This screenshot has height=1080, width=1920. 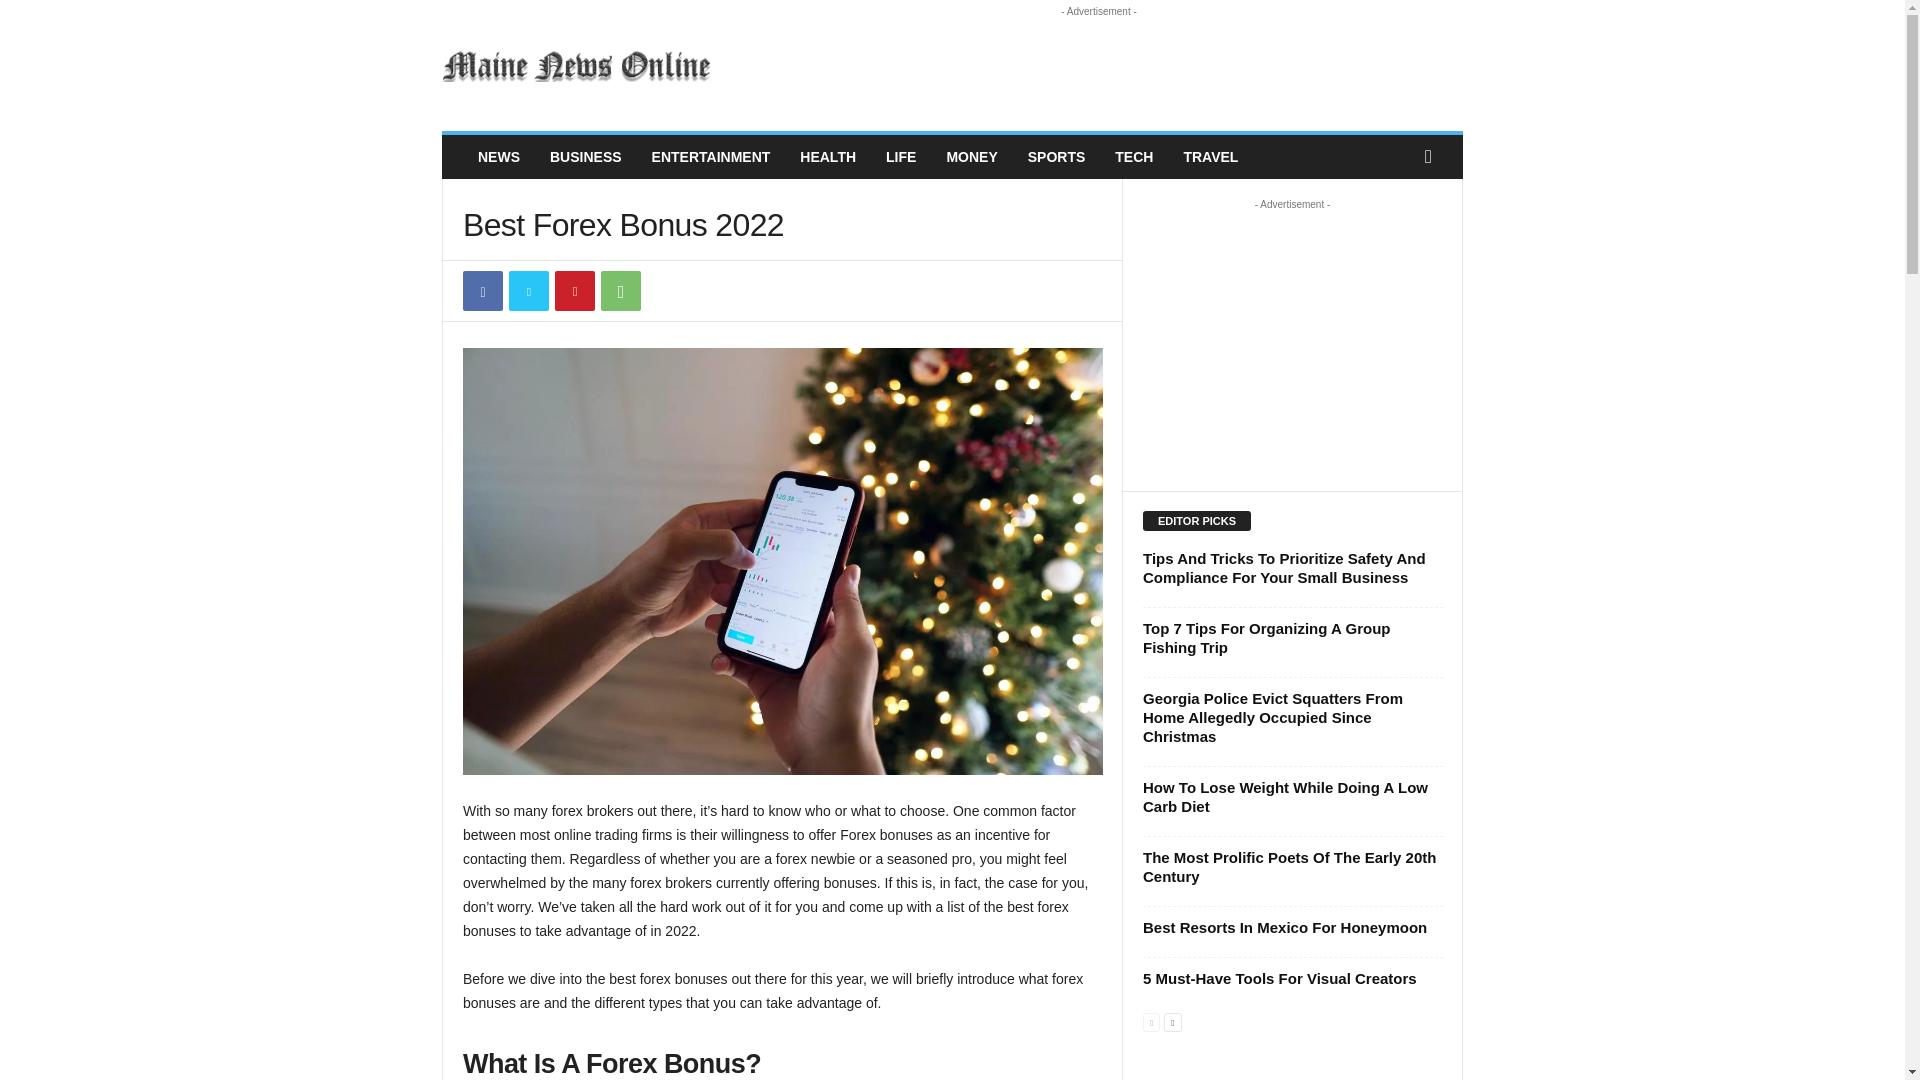 What do you see at coordinates (498, 157) in the screenshot?
I see `NEWS` at bounding box center [498, 157].